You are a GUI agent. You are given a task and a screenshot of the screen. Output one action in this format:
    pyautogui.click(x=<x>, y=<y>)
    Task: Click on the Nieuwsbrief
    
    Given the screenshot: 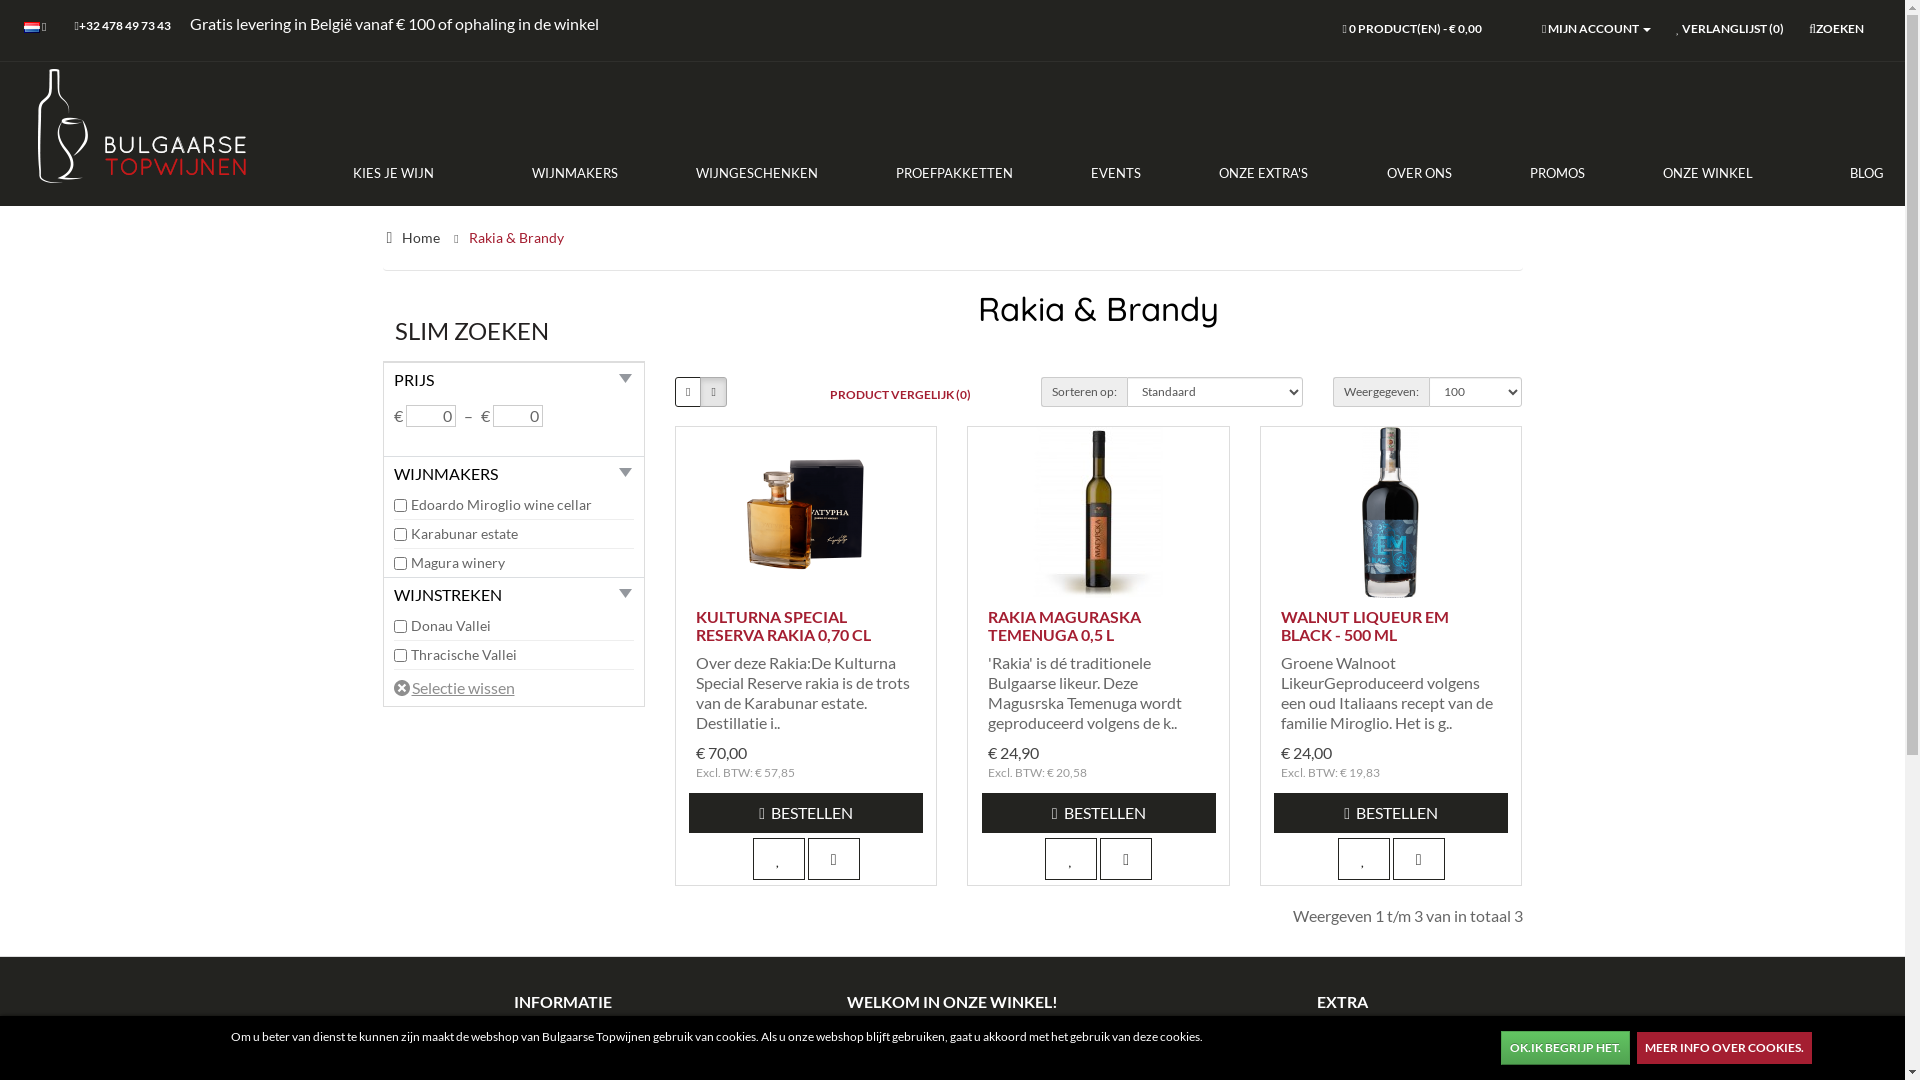 What is the action you would take?
    pyautogui.click(x=562, y=1052)
    